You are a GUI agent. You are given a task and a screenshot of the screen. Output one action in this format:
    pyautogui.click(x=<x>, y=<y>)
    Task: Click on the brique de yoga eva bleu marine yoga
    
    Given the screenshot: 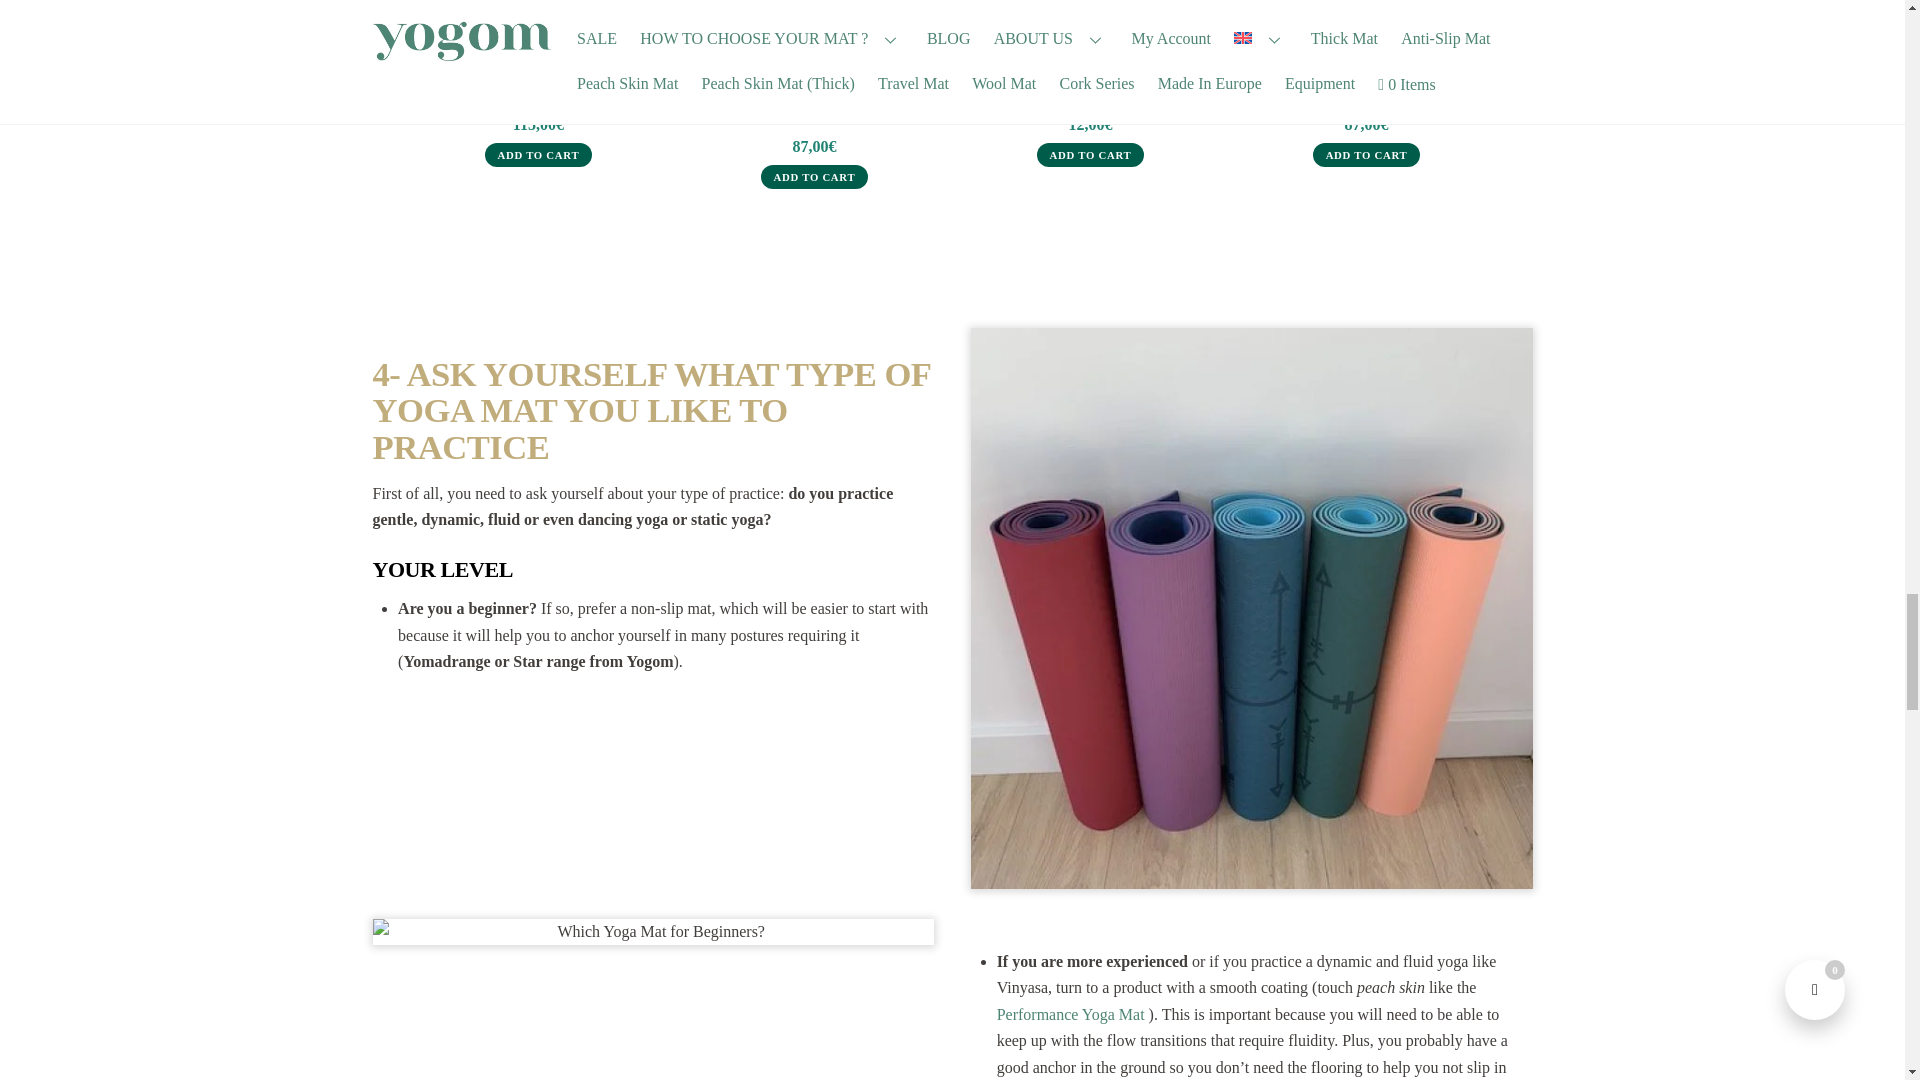 What is the action you would take?
    pyautogui.click(x=1090, y=36)
    